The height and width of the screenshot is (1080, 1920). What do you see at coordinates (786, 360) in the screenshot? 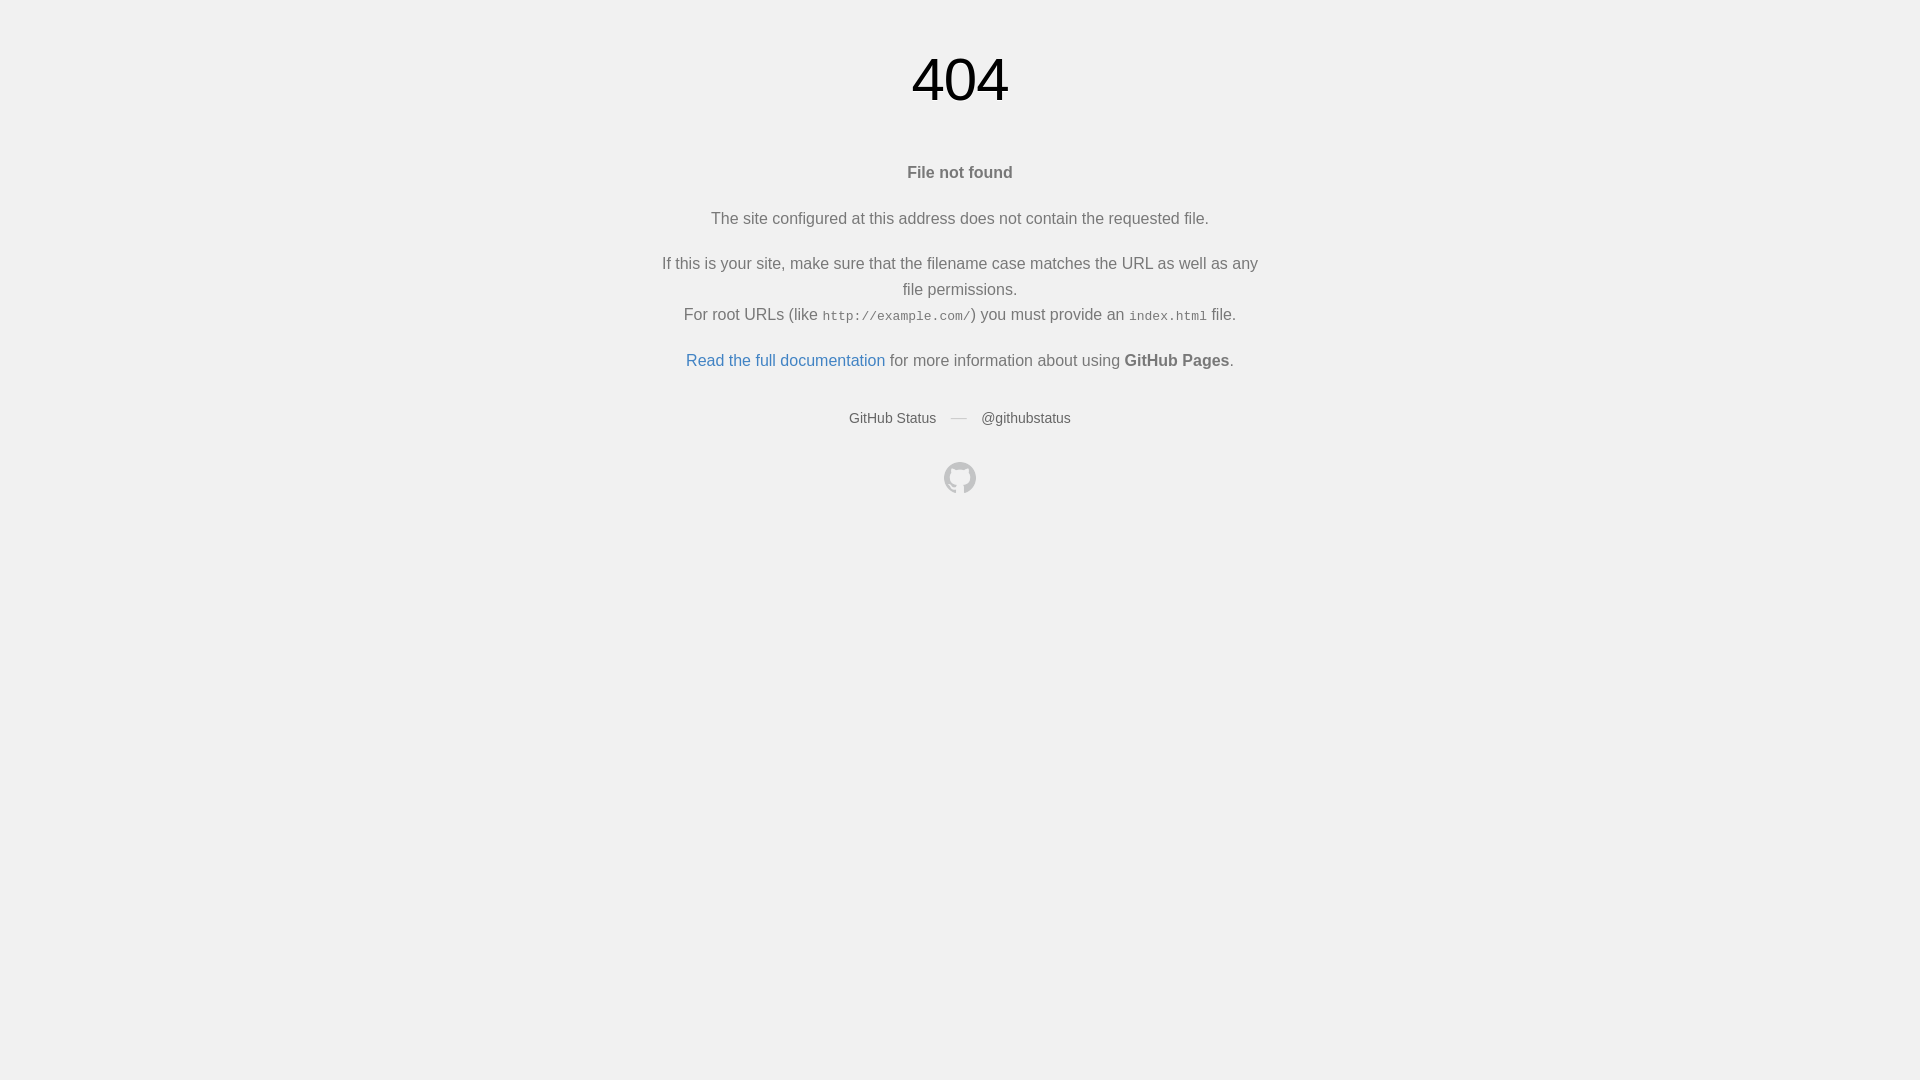
I see `Read the full documentation` at bounding box center [786, 360].